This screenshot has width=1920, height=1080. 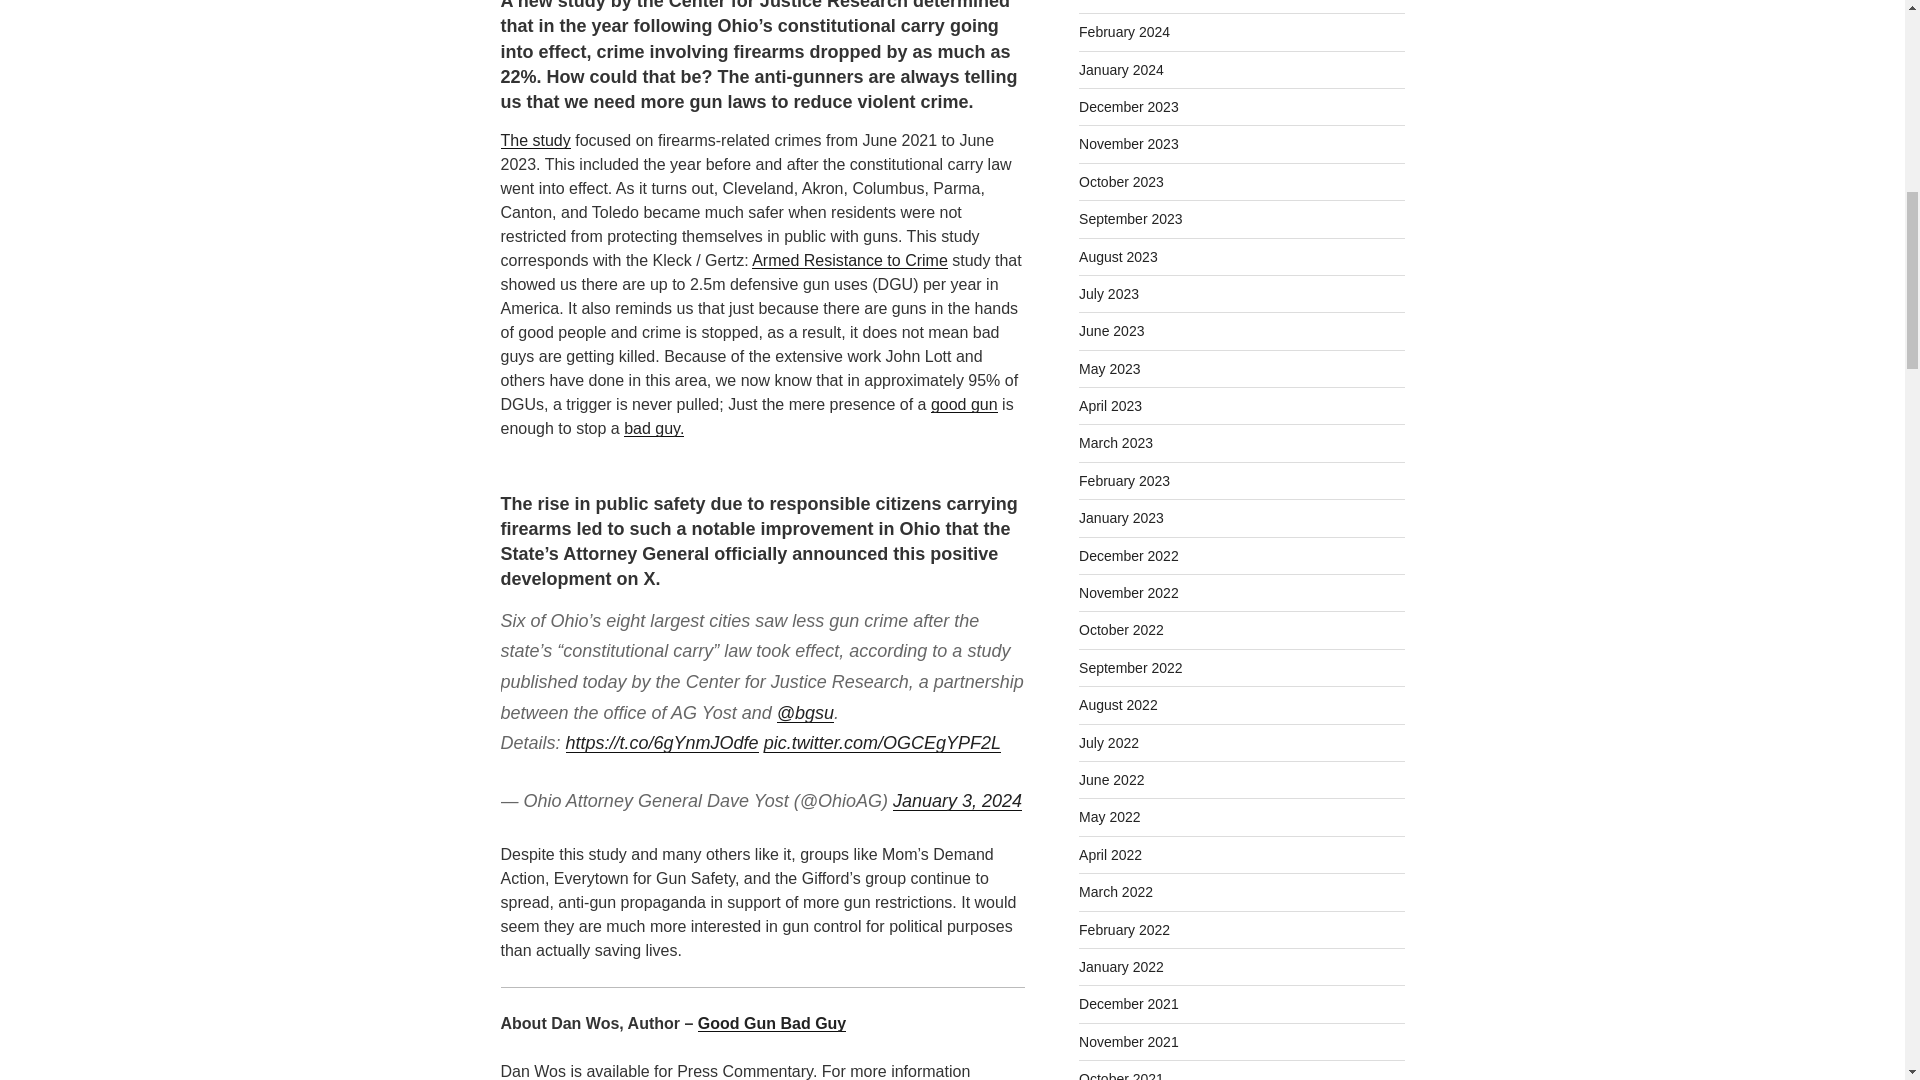 What do you see at coordinates (850, 260) in the screenshot?
I see `Armed Resistance to Crime` at bounding box center [850, 260].